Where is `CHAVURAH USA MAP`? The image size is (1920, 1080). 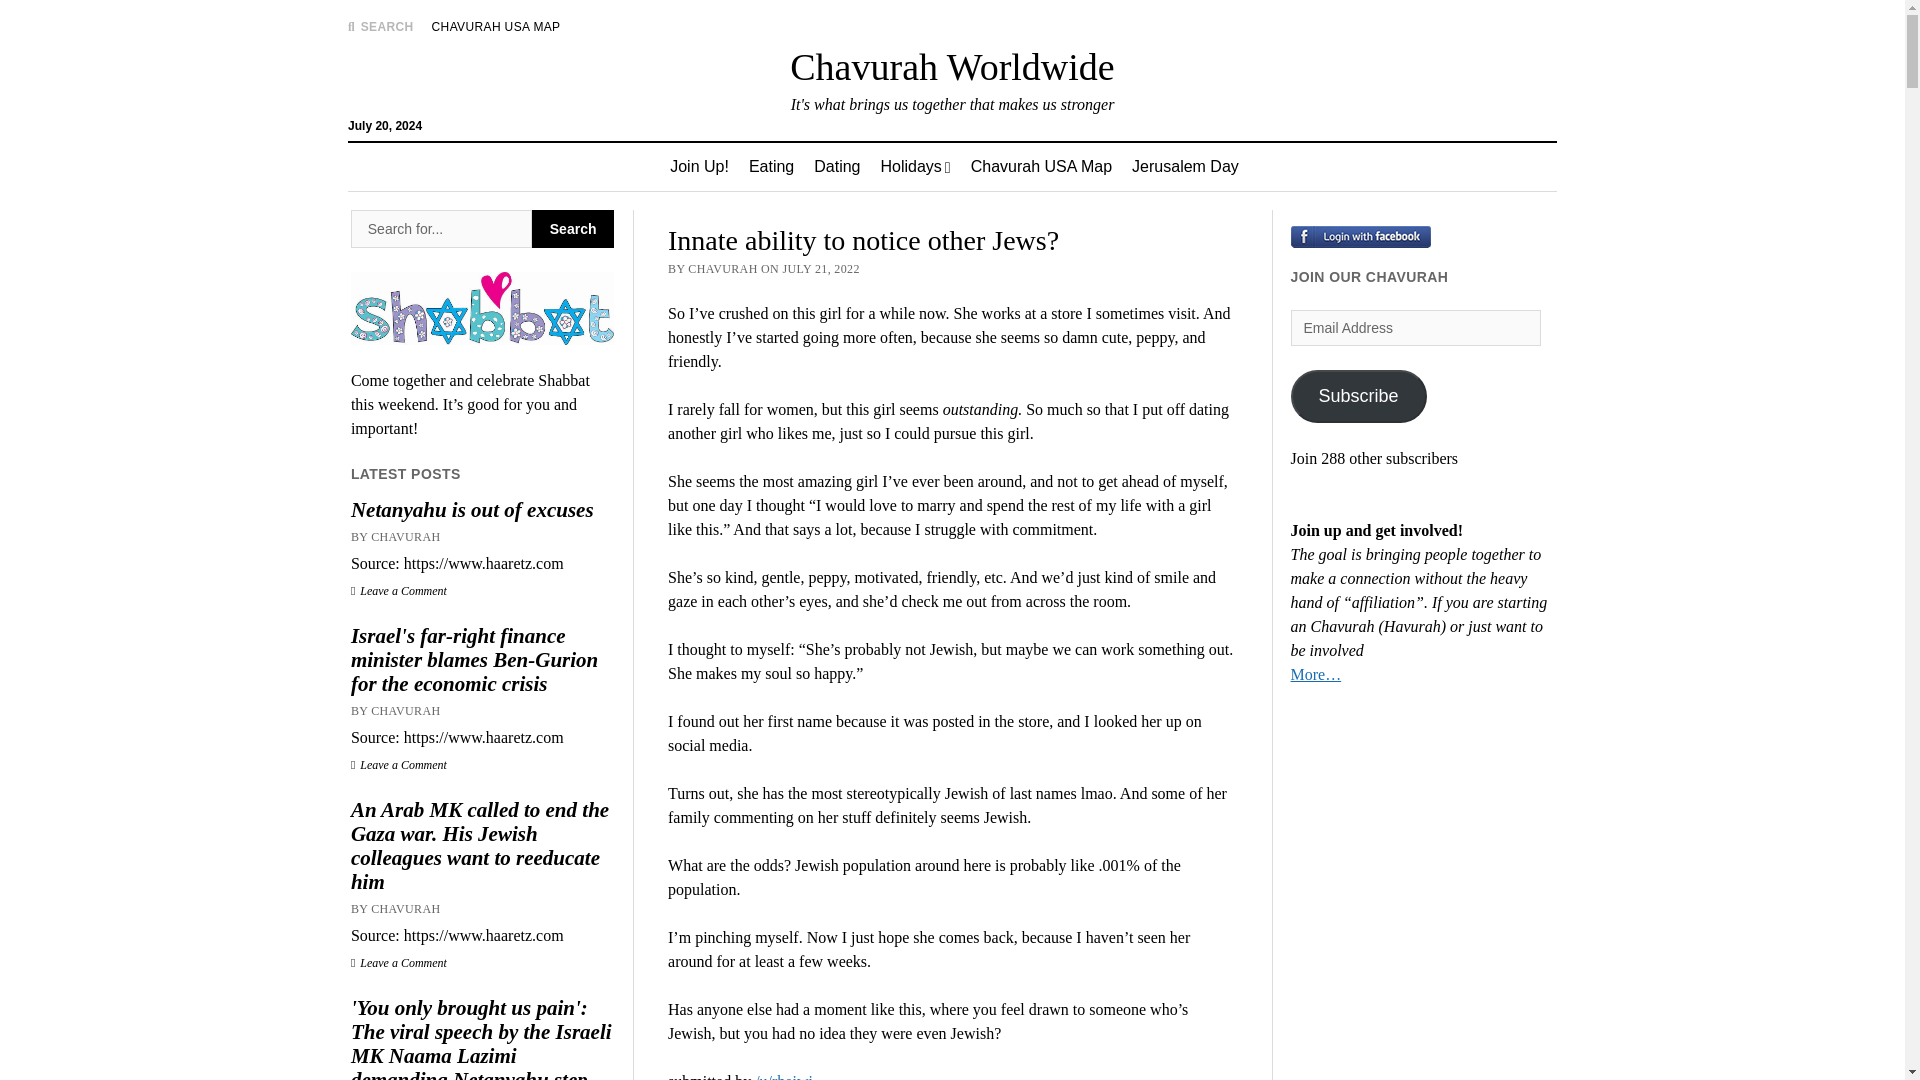
CHAVURAH USA MAP is located at coordinates (496, 26).